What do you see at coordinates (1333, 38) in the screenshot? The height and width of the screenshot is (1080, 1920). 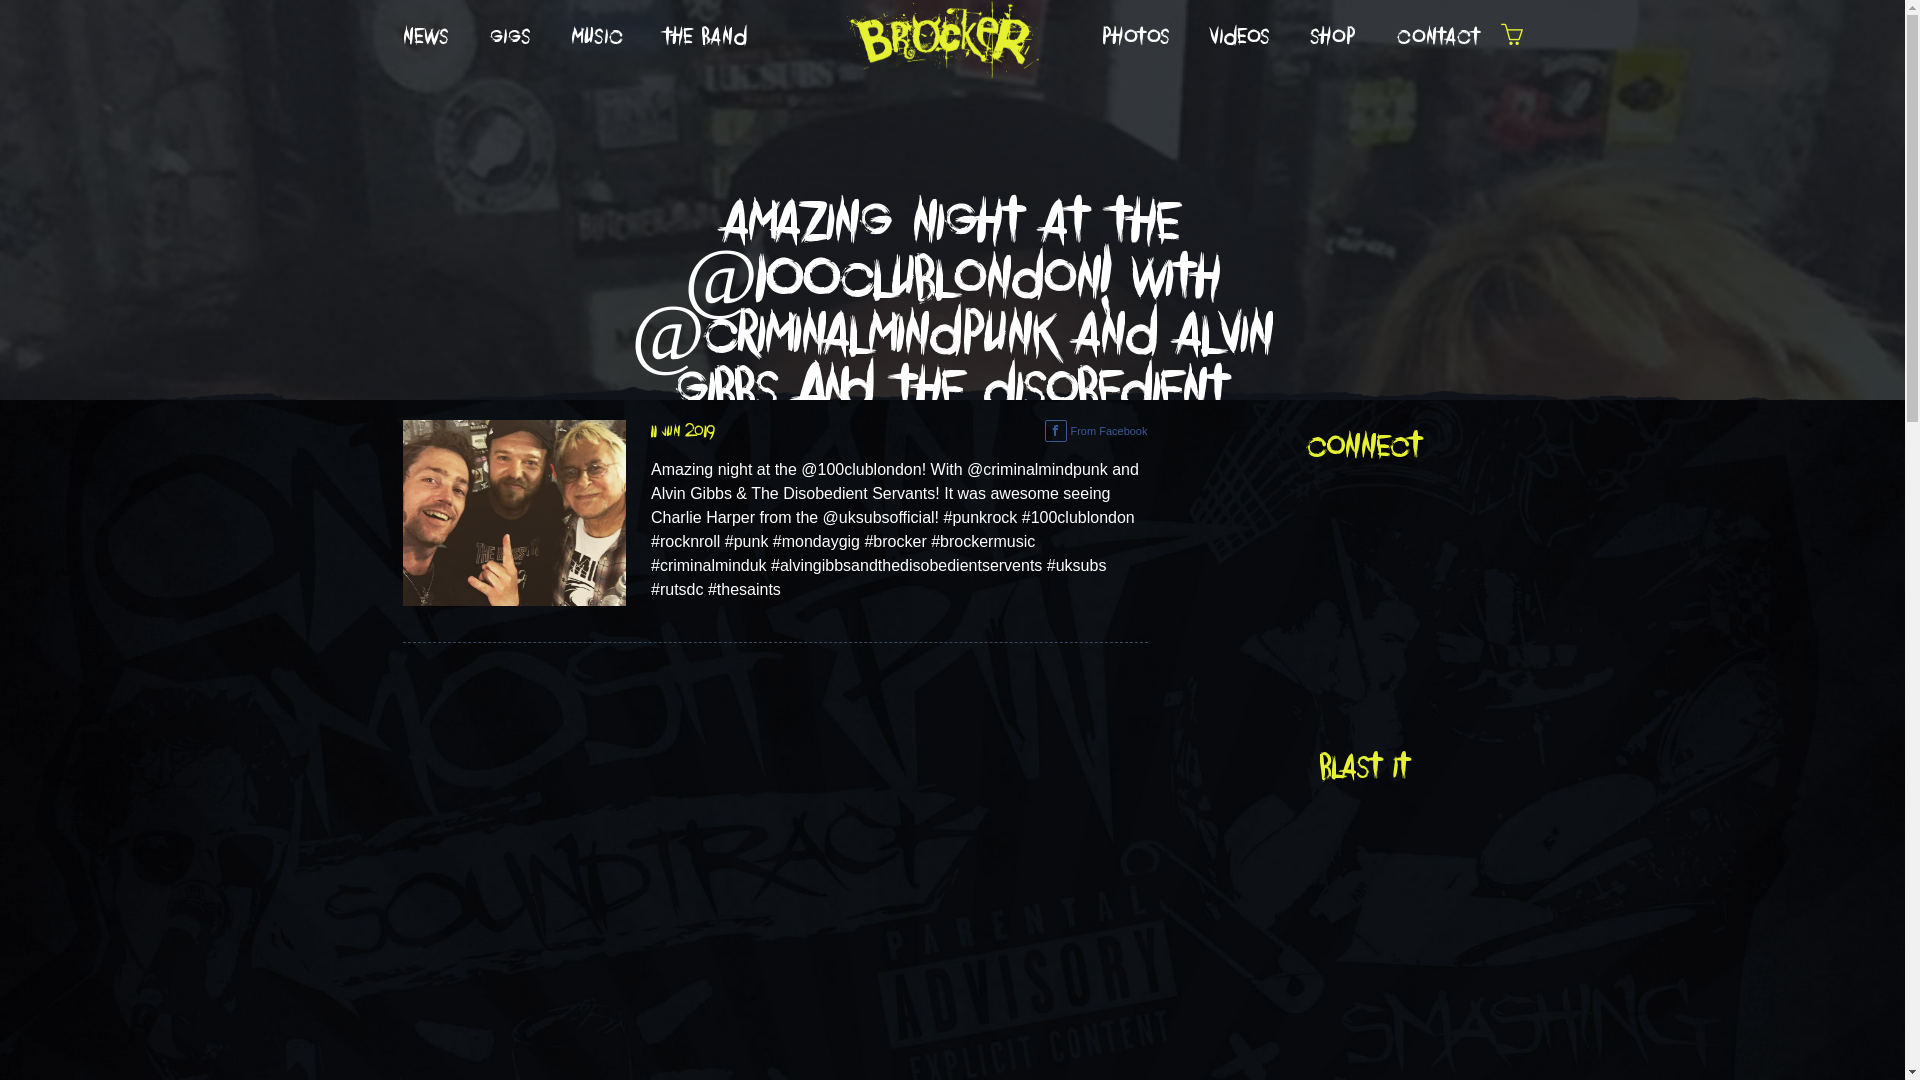 I see `shop` at bounding box center [1333, 38].